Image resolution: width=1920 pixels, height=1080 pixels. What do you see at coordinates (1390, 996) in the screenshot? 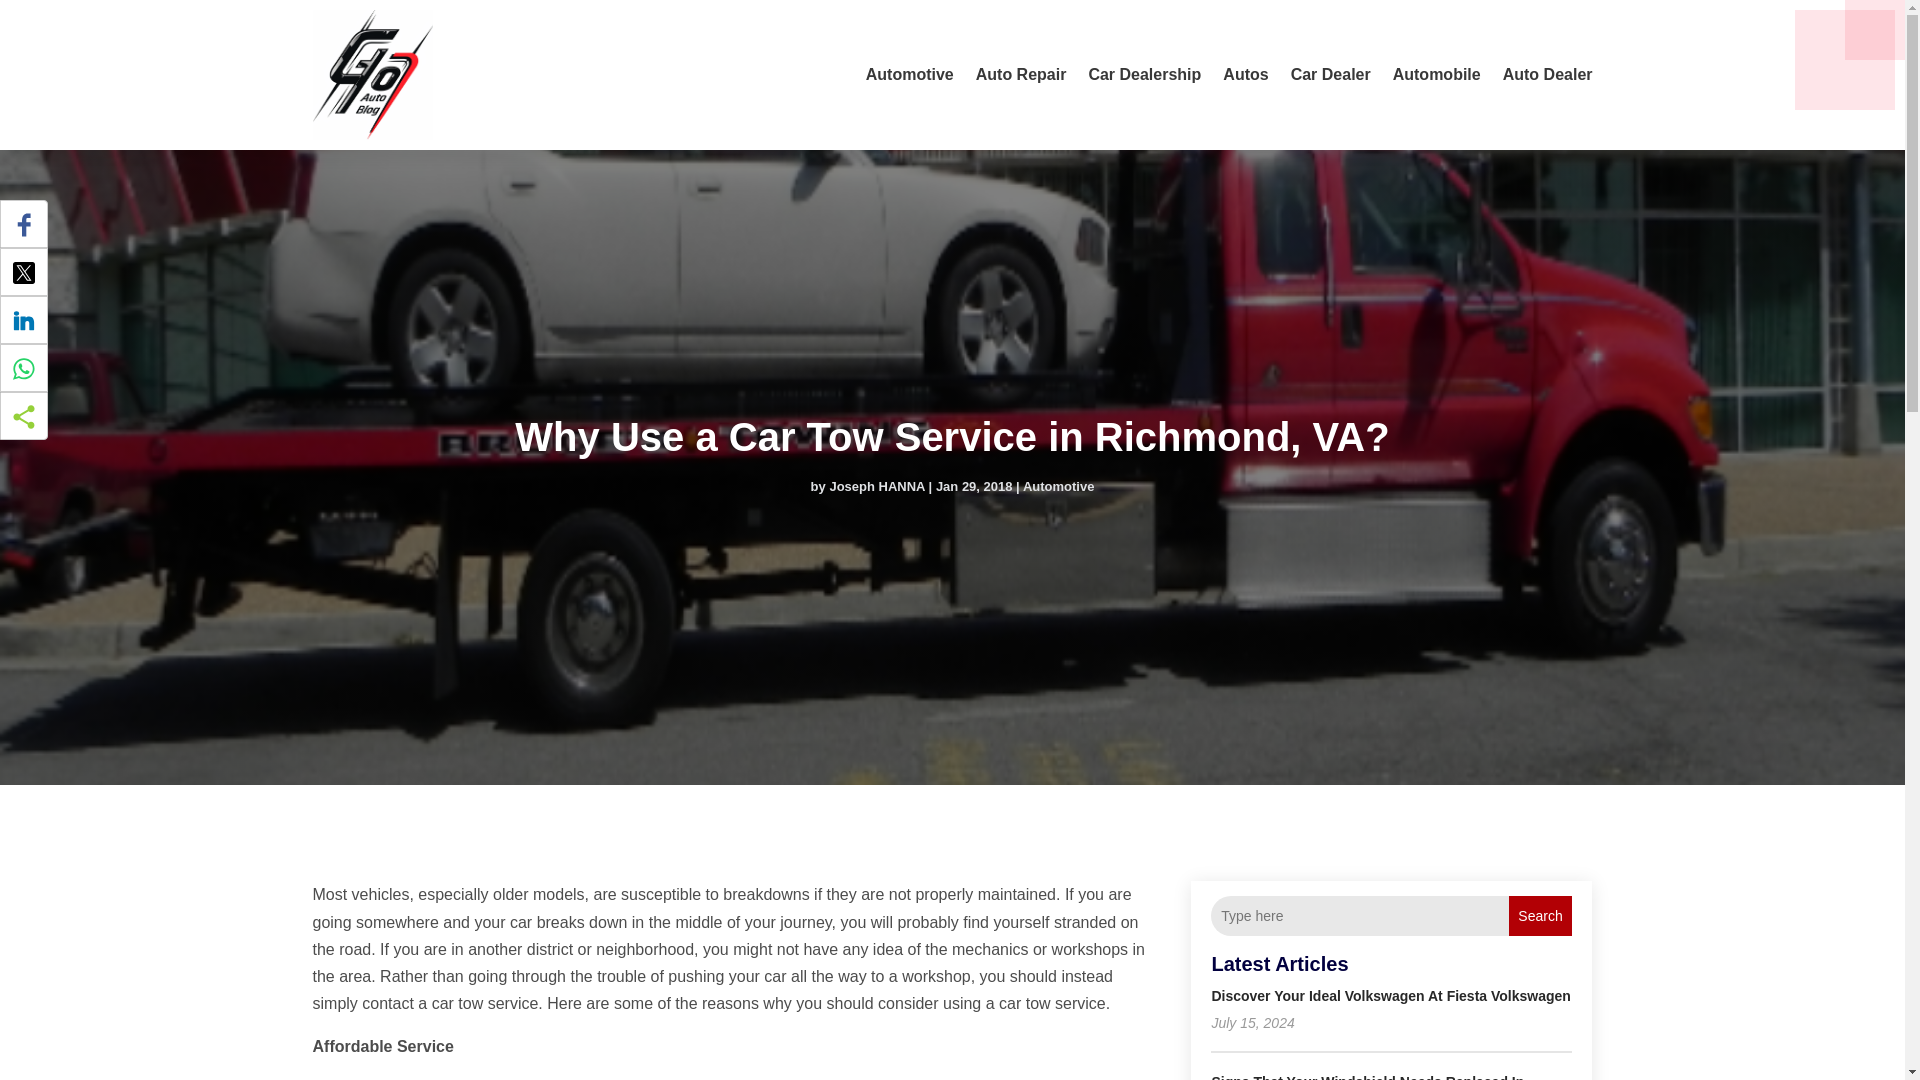
I see `Discover Your Ideal Volkswagen At Fiesta Volkswagen` at bounding box center [1390, 996].